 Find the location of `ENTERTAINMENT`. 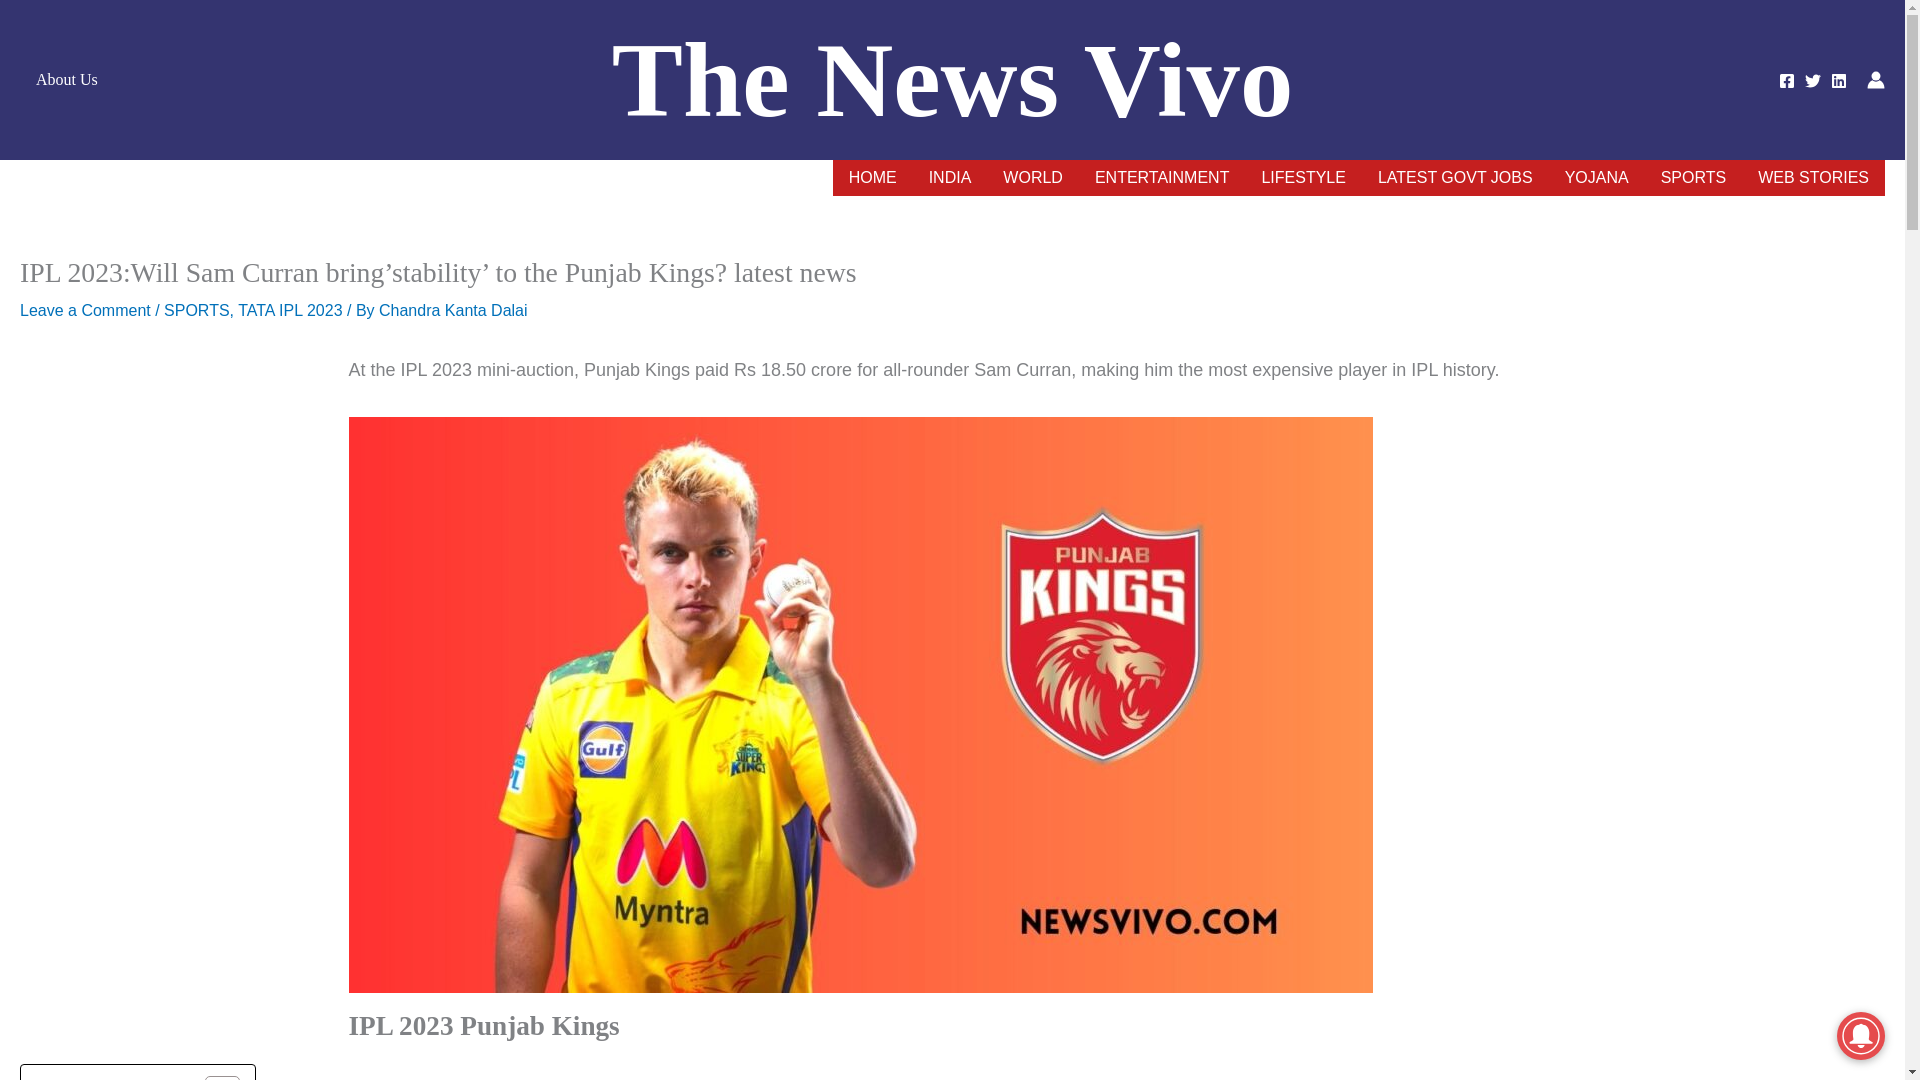

ENTERTAINMENT is located at coordinates (1162, 177).